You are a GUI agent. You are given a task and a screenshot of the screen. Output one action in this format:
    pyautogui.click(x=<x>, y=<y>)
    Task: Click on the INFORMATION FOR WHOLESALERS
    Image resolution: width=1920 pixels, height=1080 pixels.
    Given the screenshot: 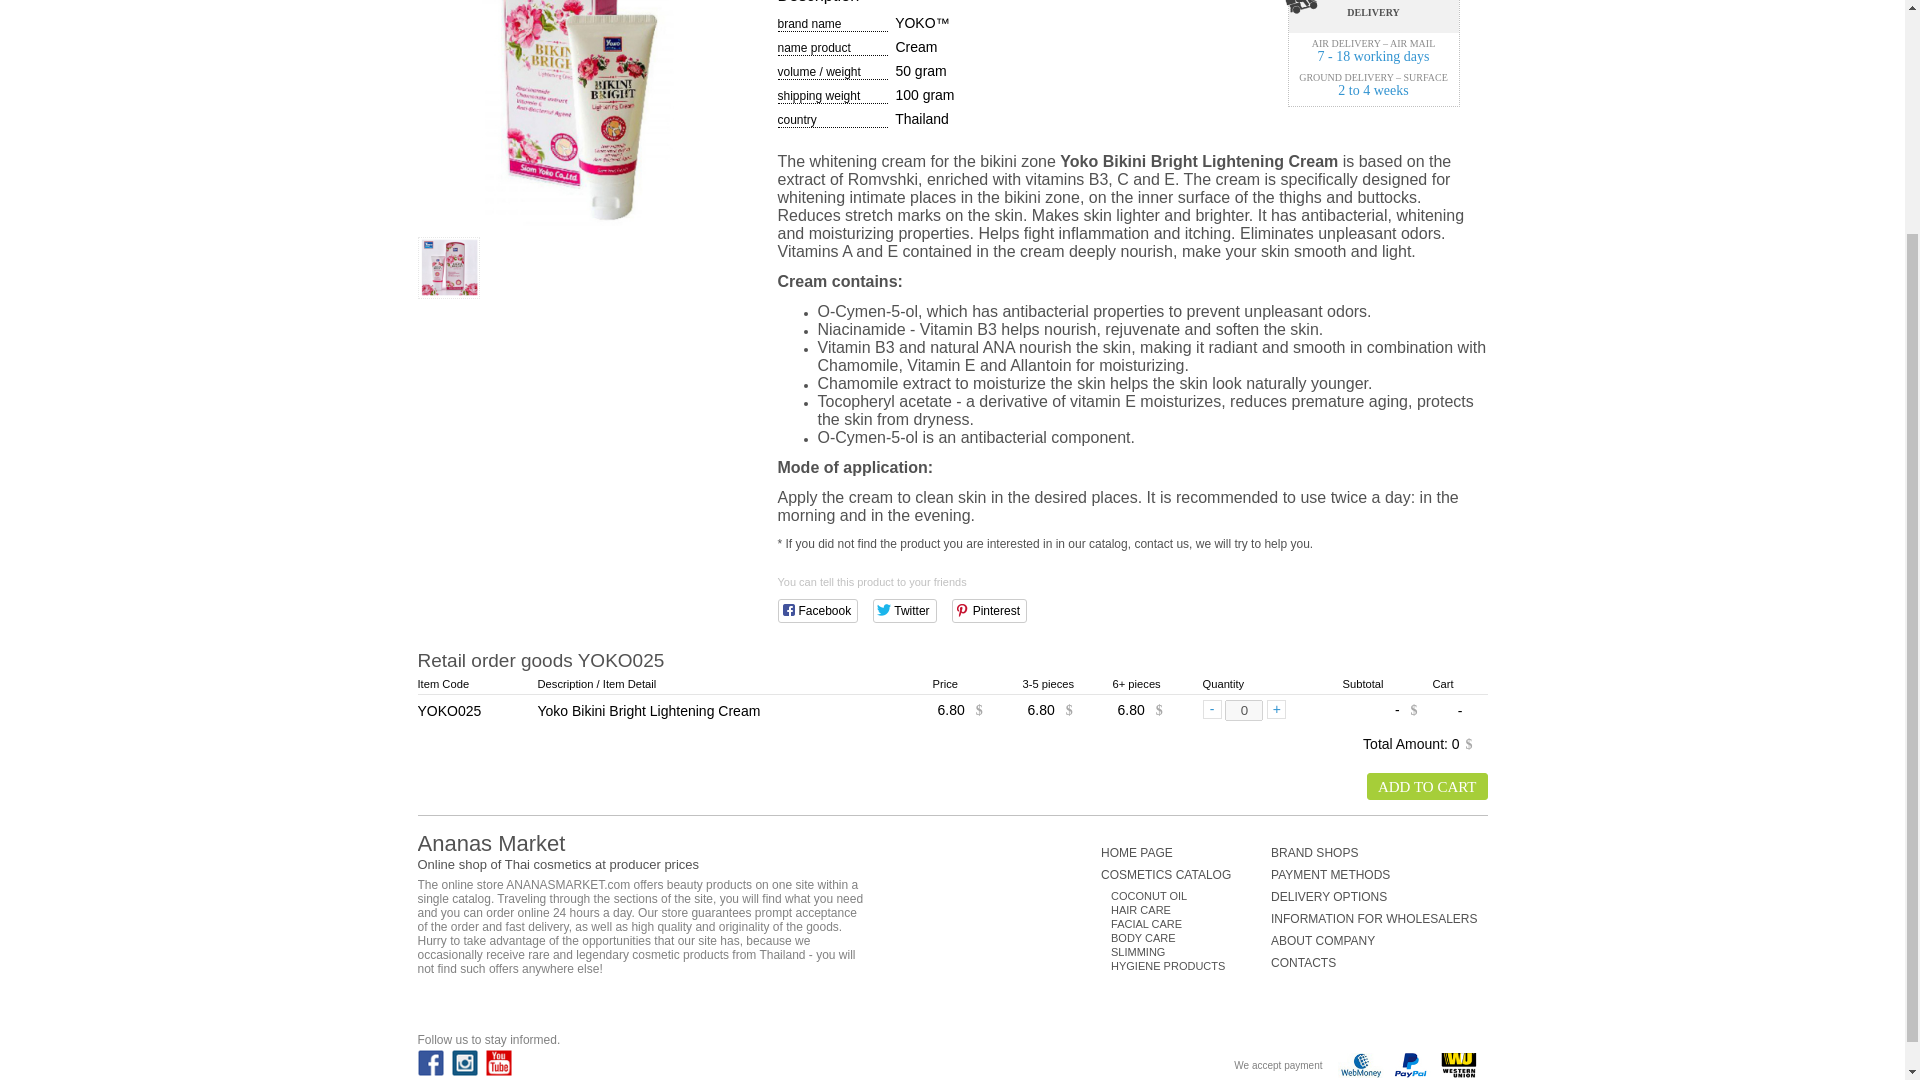 What is the action you would take?
    pyautogui.click(x=1374, y=918)
    